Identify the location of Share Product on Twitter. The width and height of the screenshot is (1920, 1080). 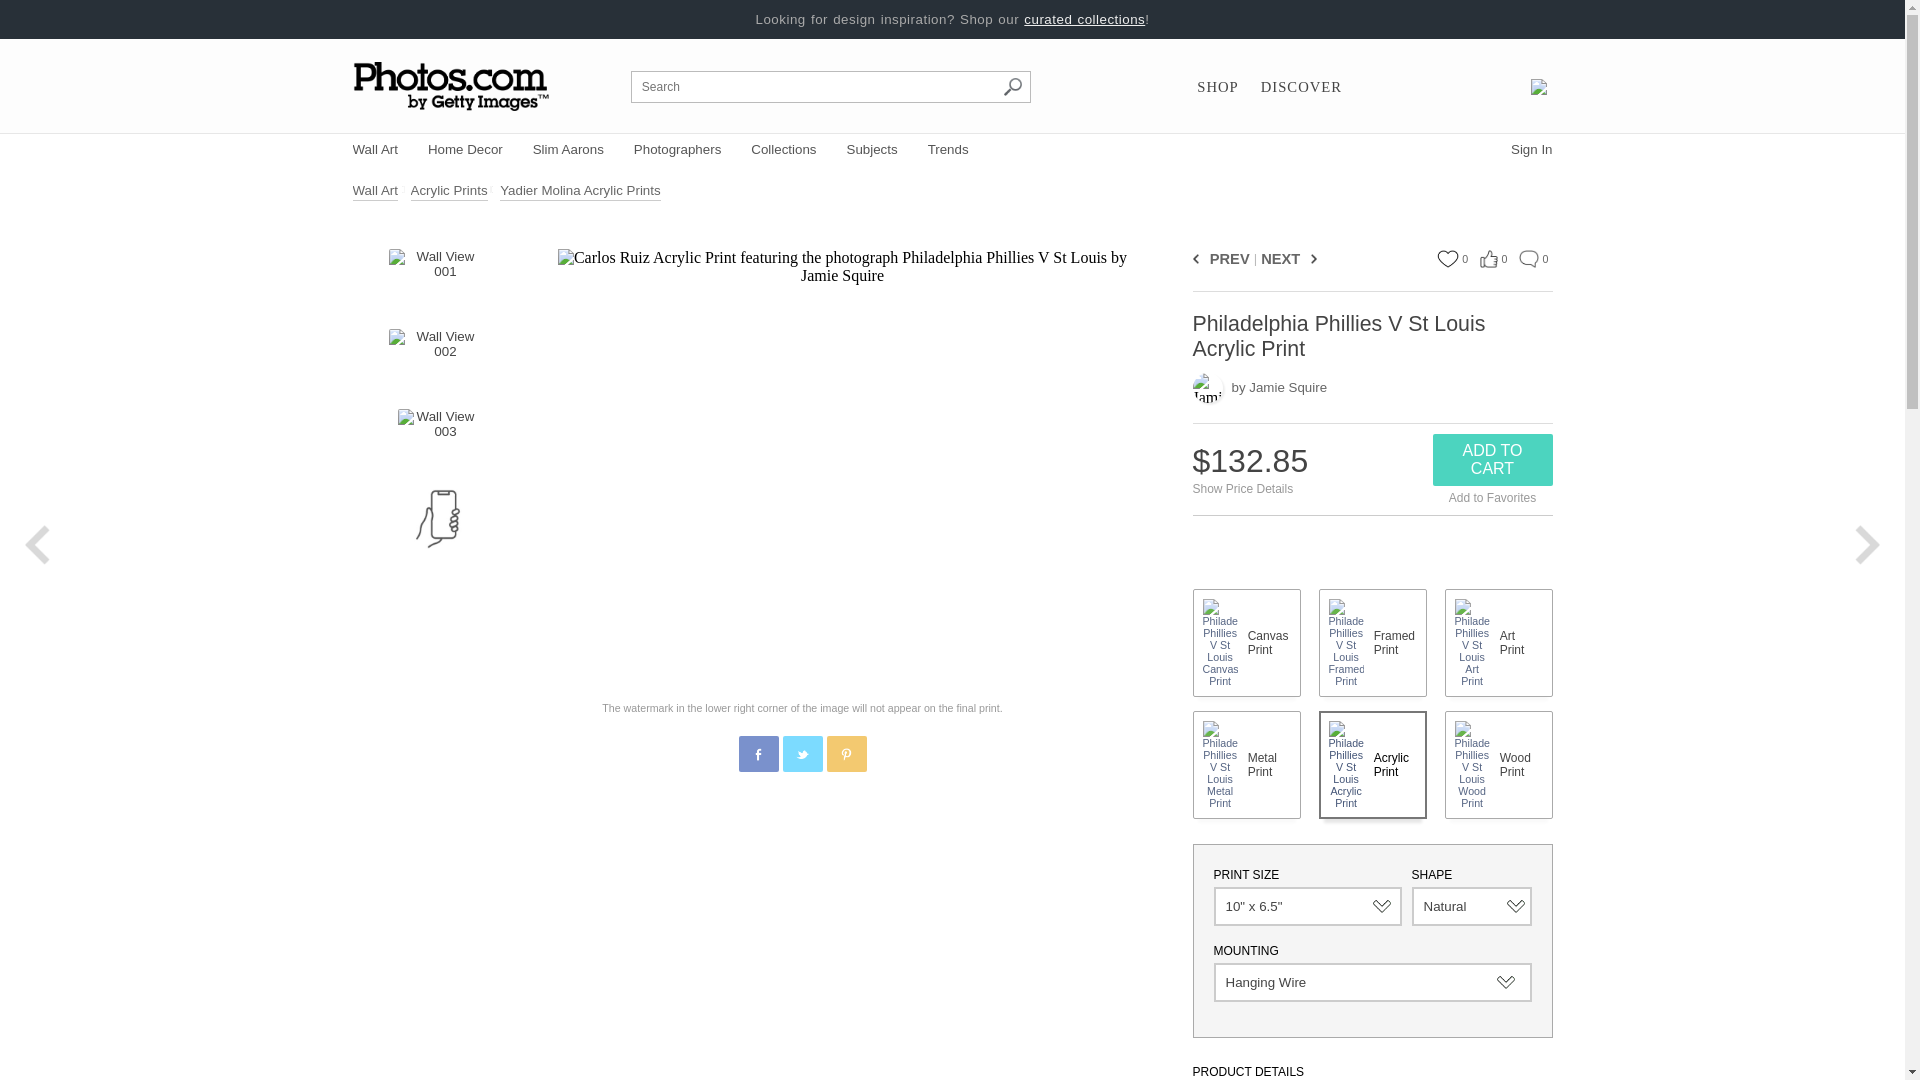
(801, 754).